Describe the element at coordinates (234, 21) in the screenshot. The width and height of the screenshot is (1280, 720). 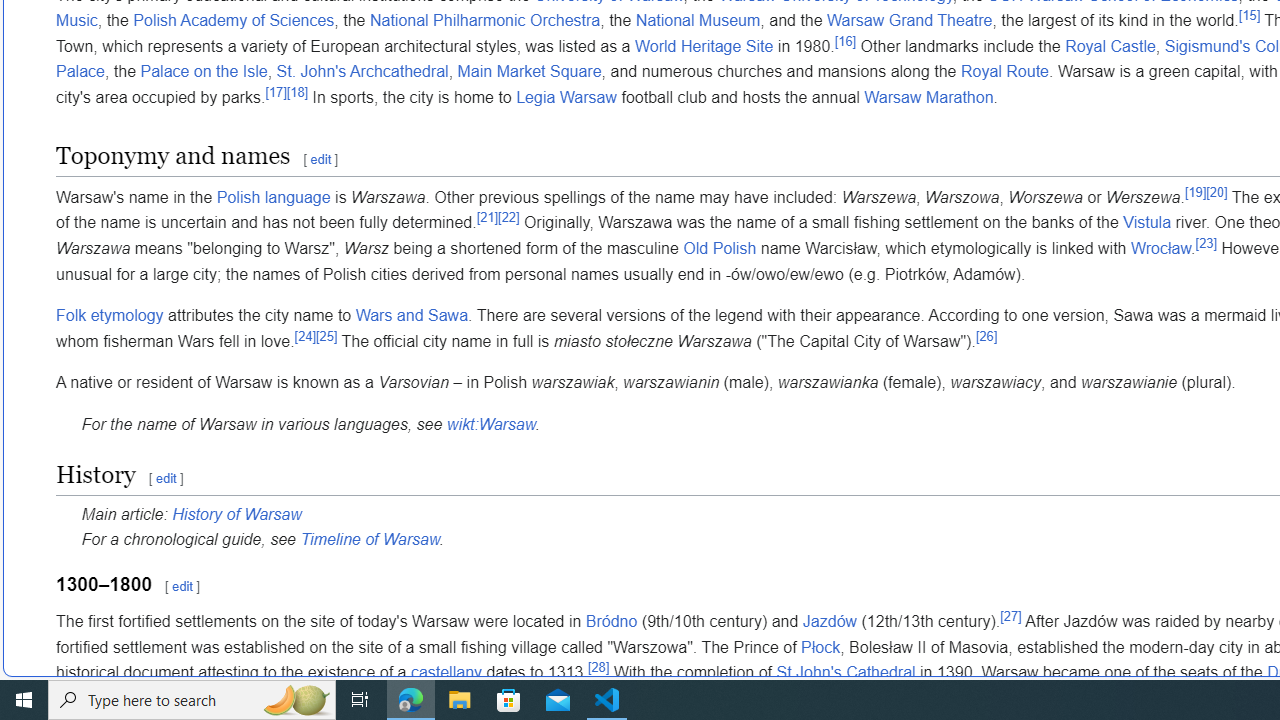
I see `Polish Academy of Sciences` at that location.